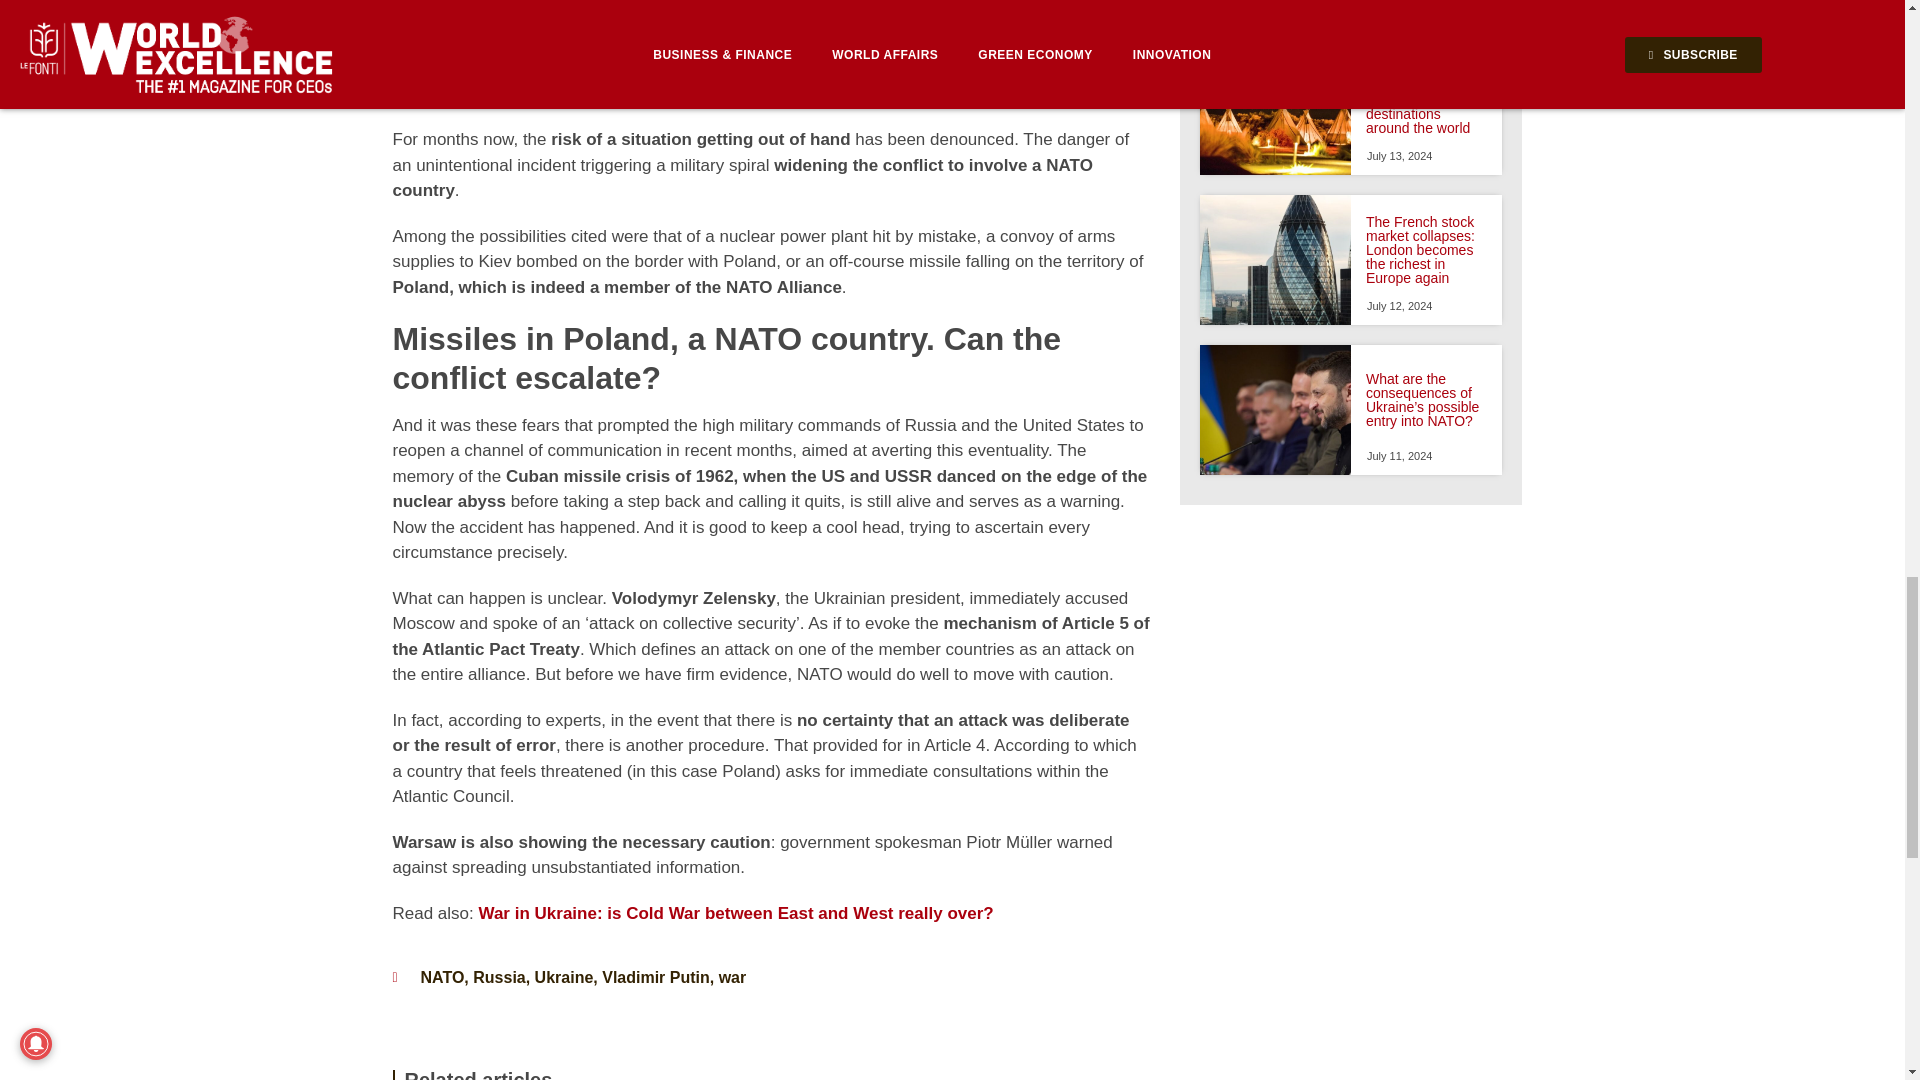  What do you see at coordinates (442, 977) in the screenshot?
I see `NATO` at bounding box center [442, 977].